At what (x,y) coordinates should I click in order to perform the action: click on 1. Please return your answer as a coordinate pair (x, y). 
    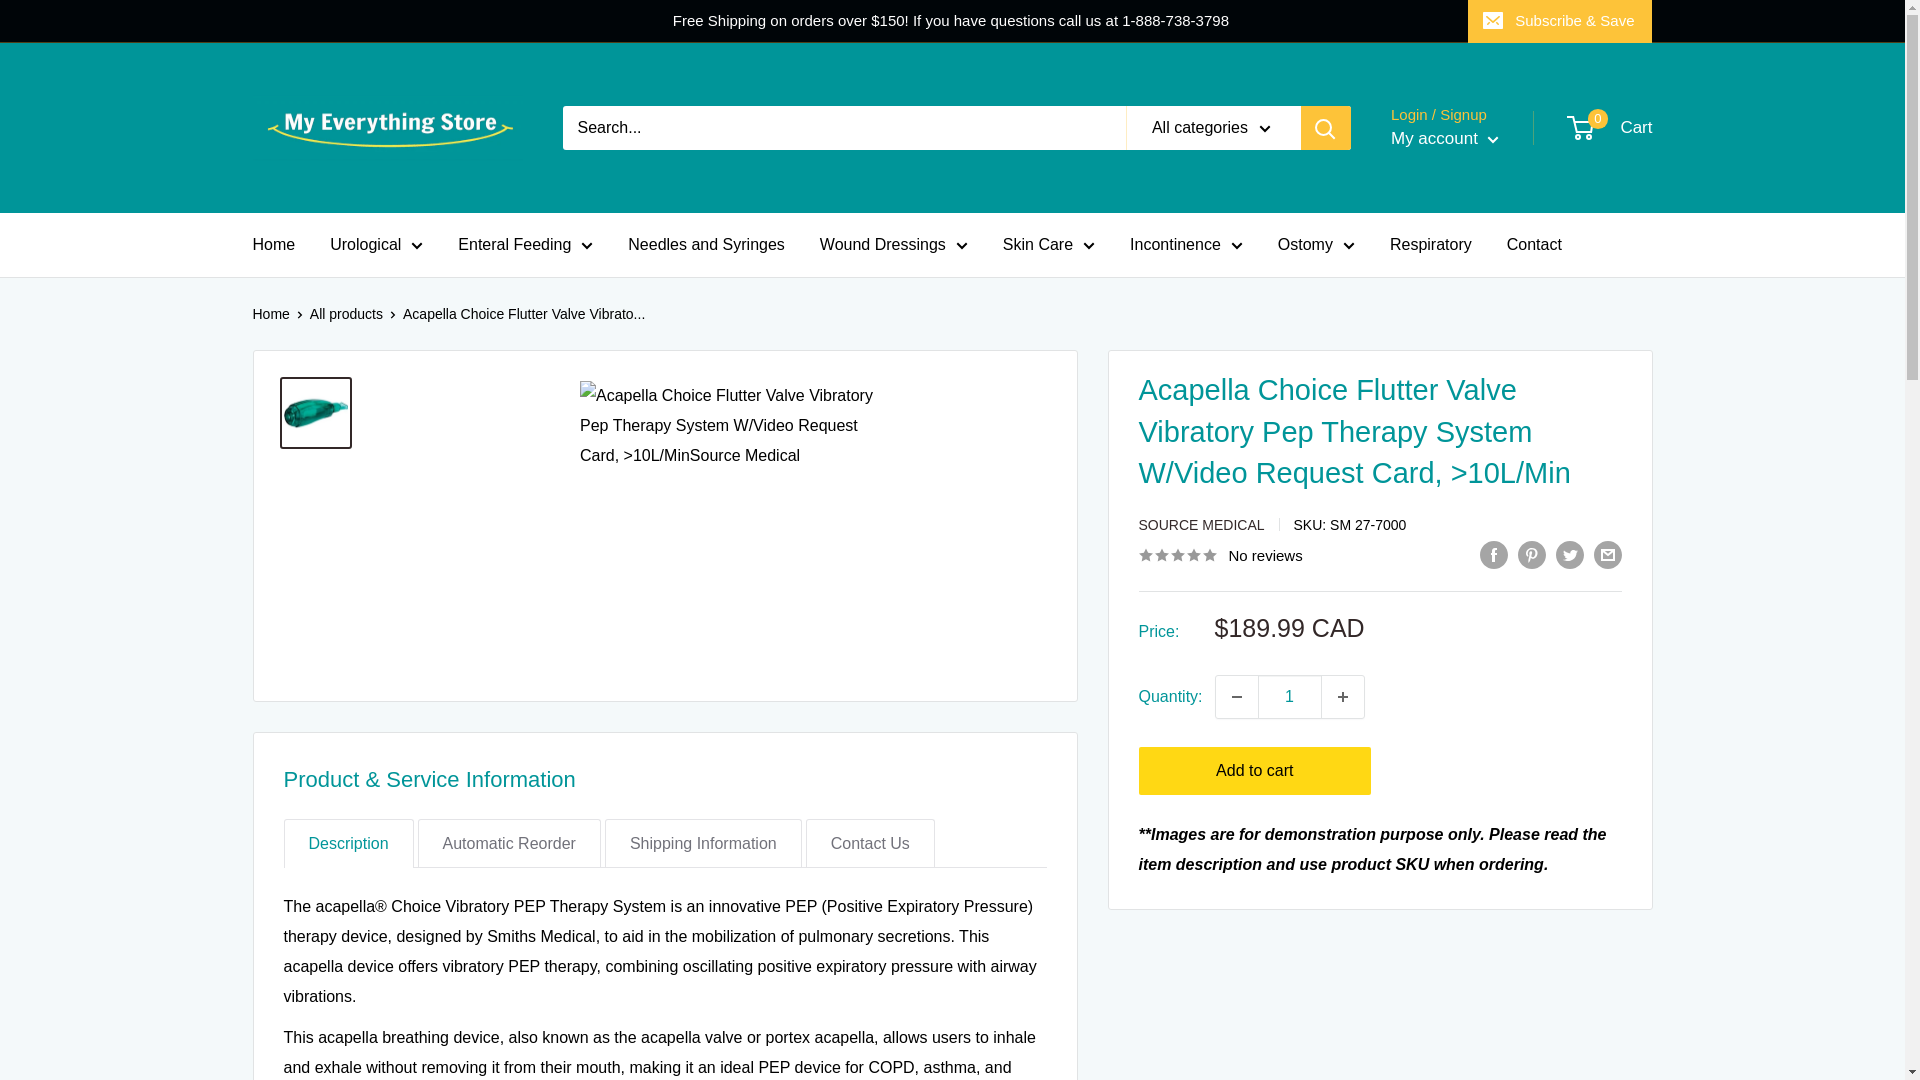
    Looking at the image, I should click on (1290, 697).